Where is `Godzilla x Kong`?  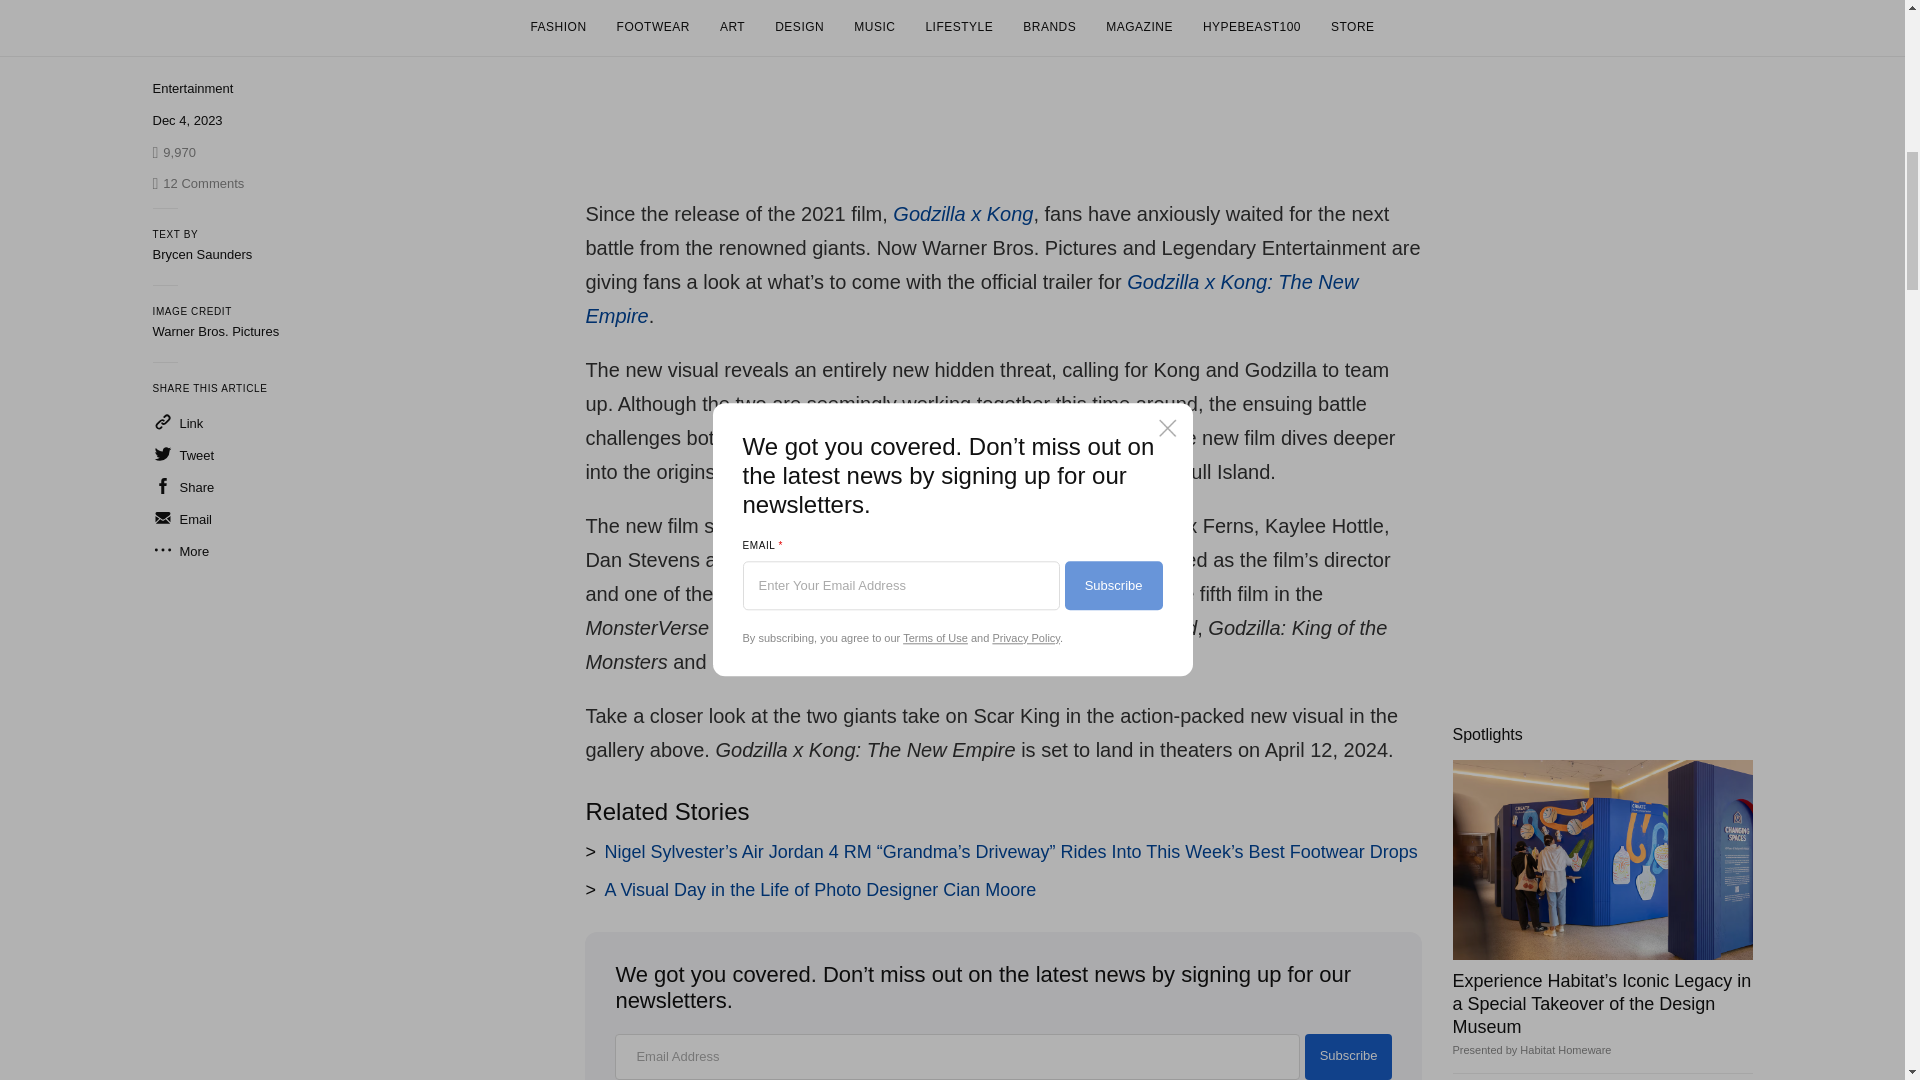
Godzilla x Kong is located at coordinates (962, 214).